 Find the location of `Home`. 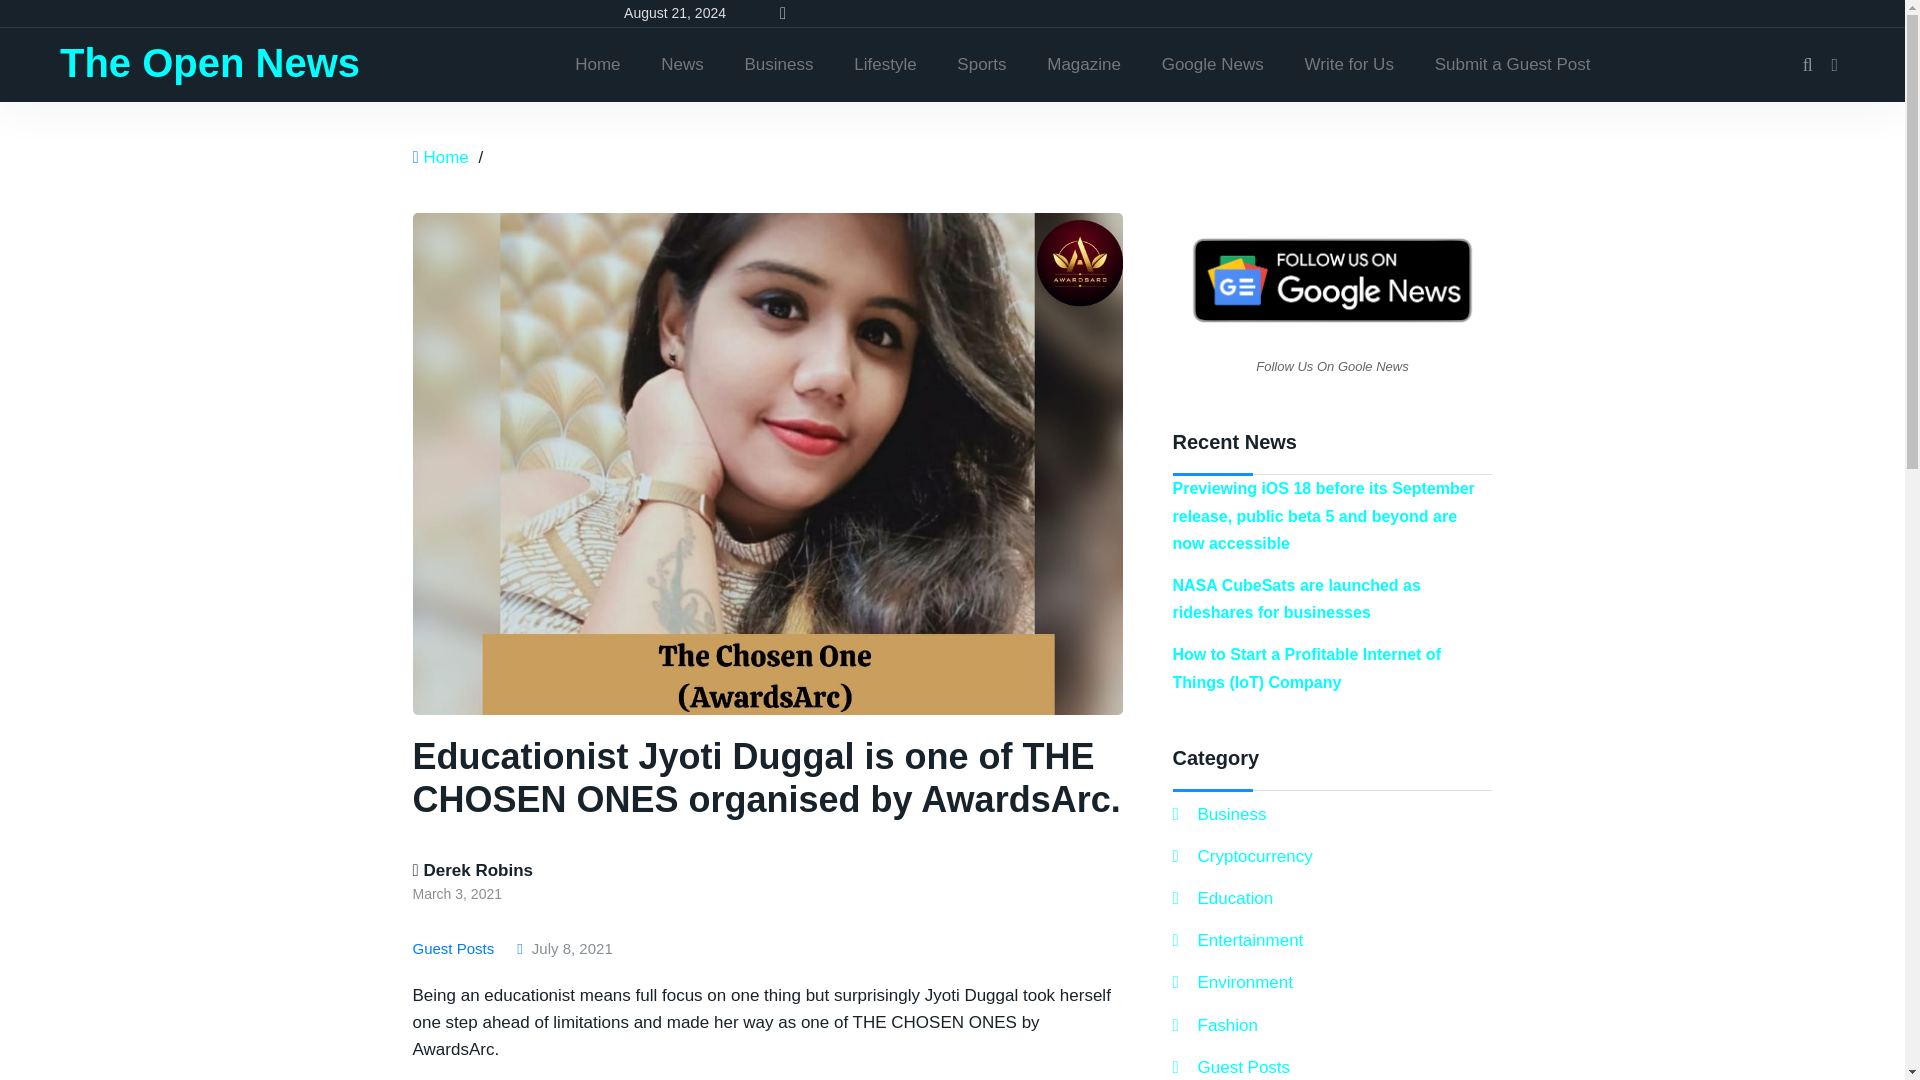

Home is located at coordinates (596, 64).